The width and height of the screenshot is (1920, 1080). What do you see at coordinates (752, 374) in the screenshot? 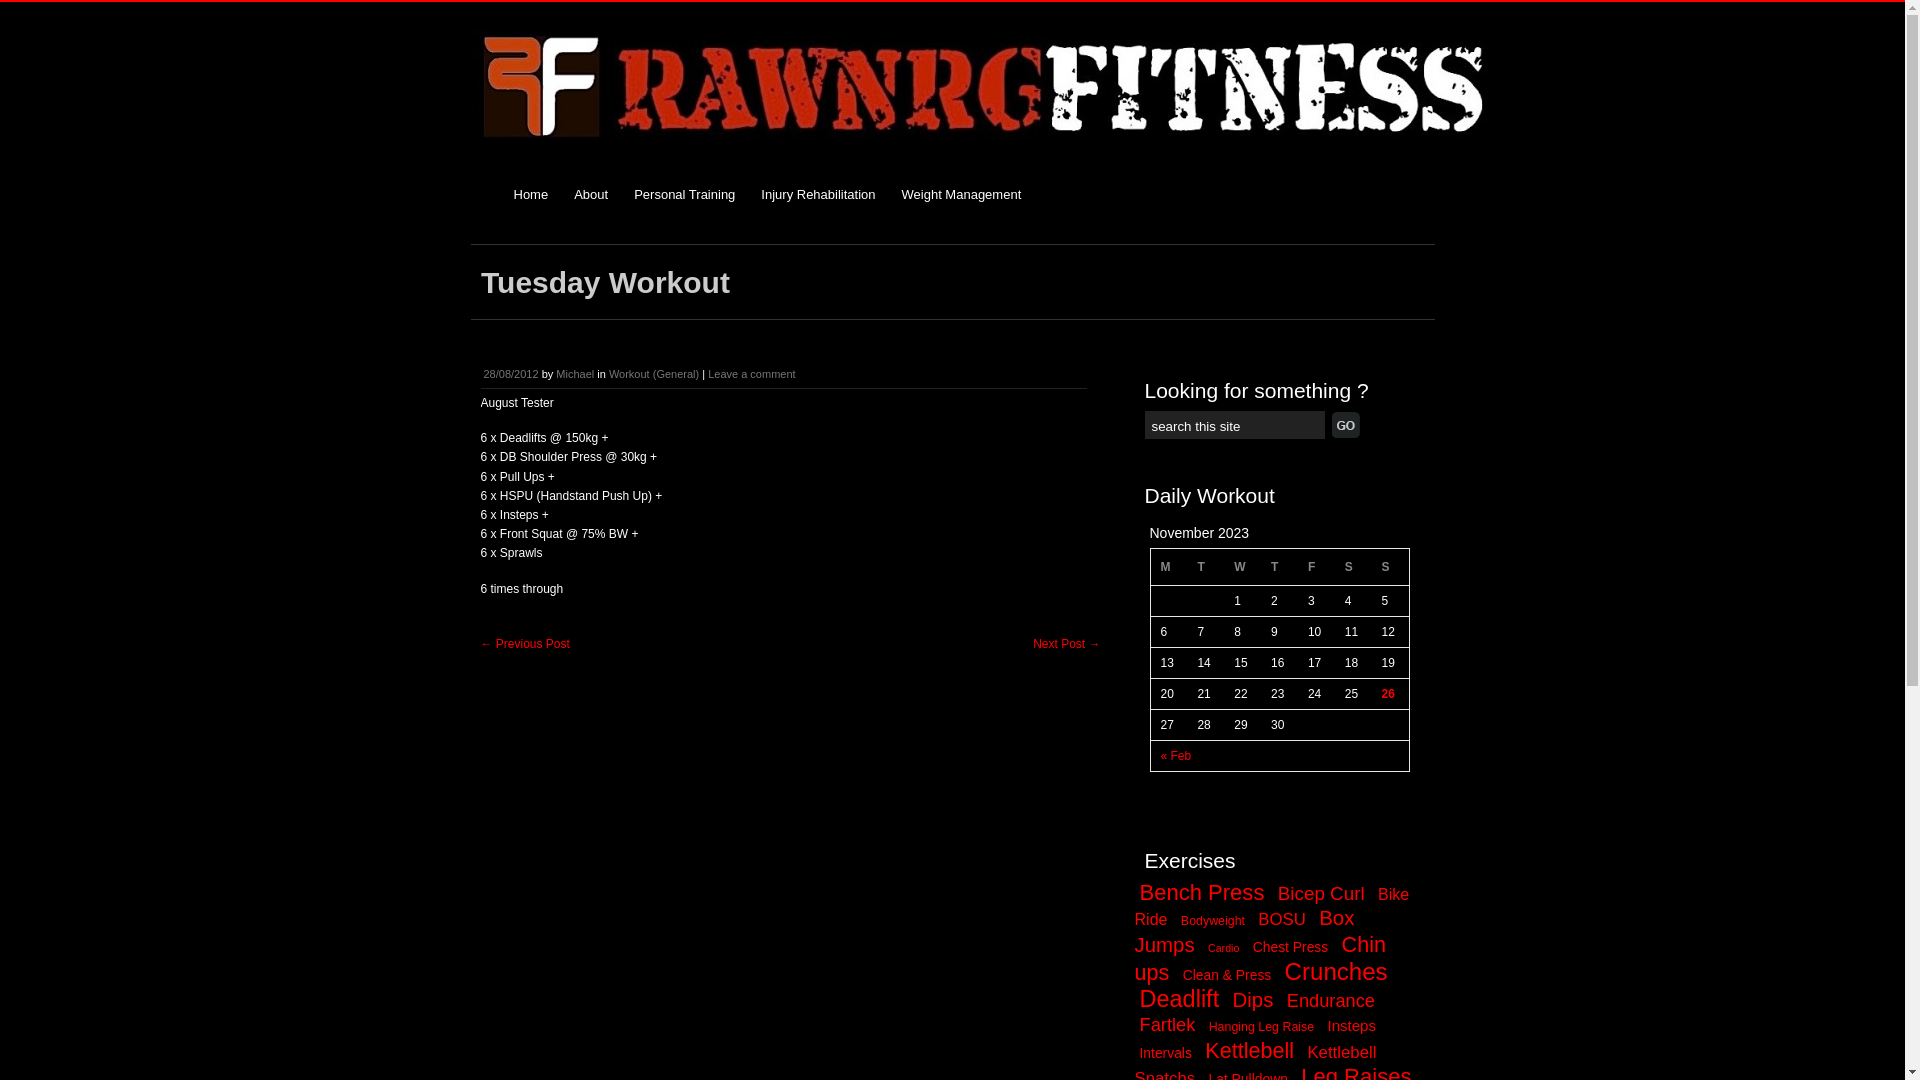
I see `Leave a comment` at bounding box center [752, 374].